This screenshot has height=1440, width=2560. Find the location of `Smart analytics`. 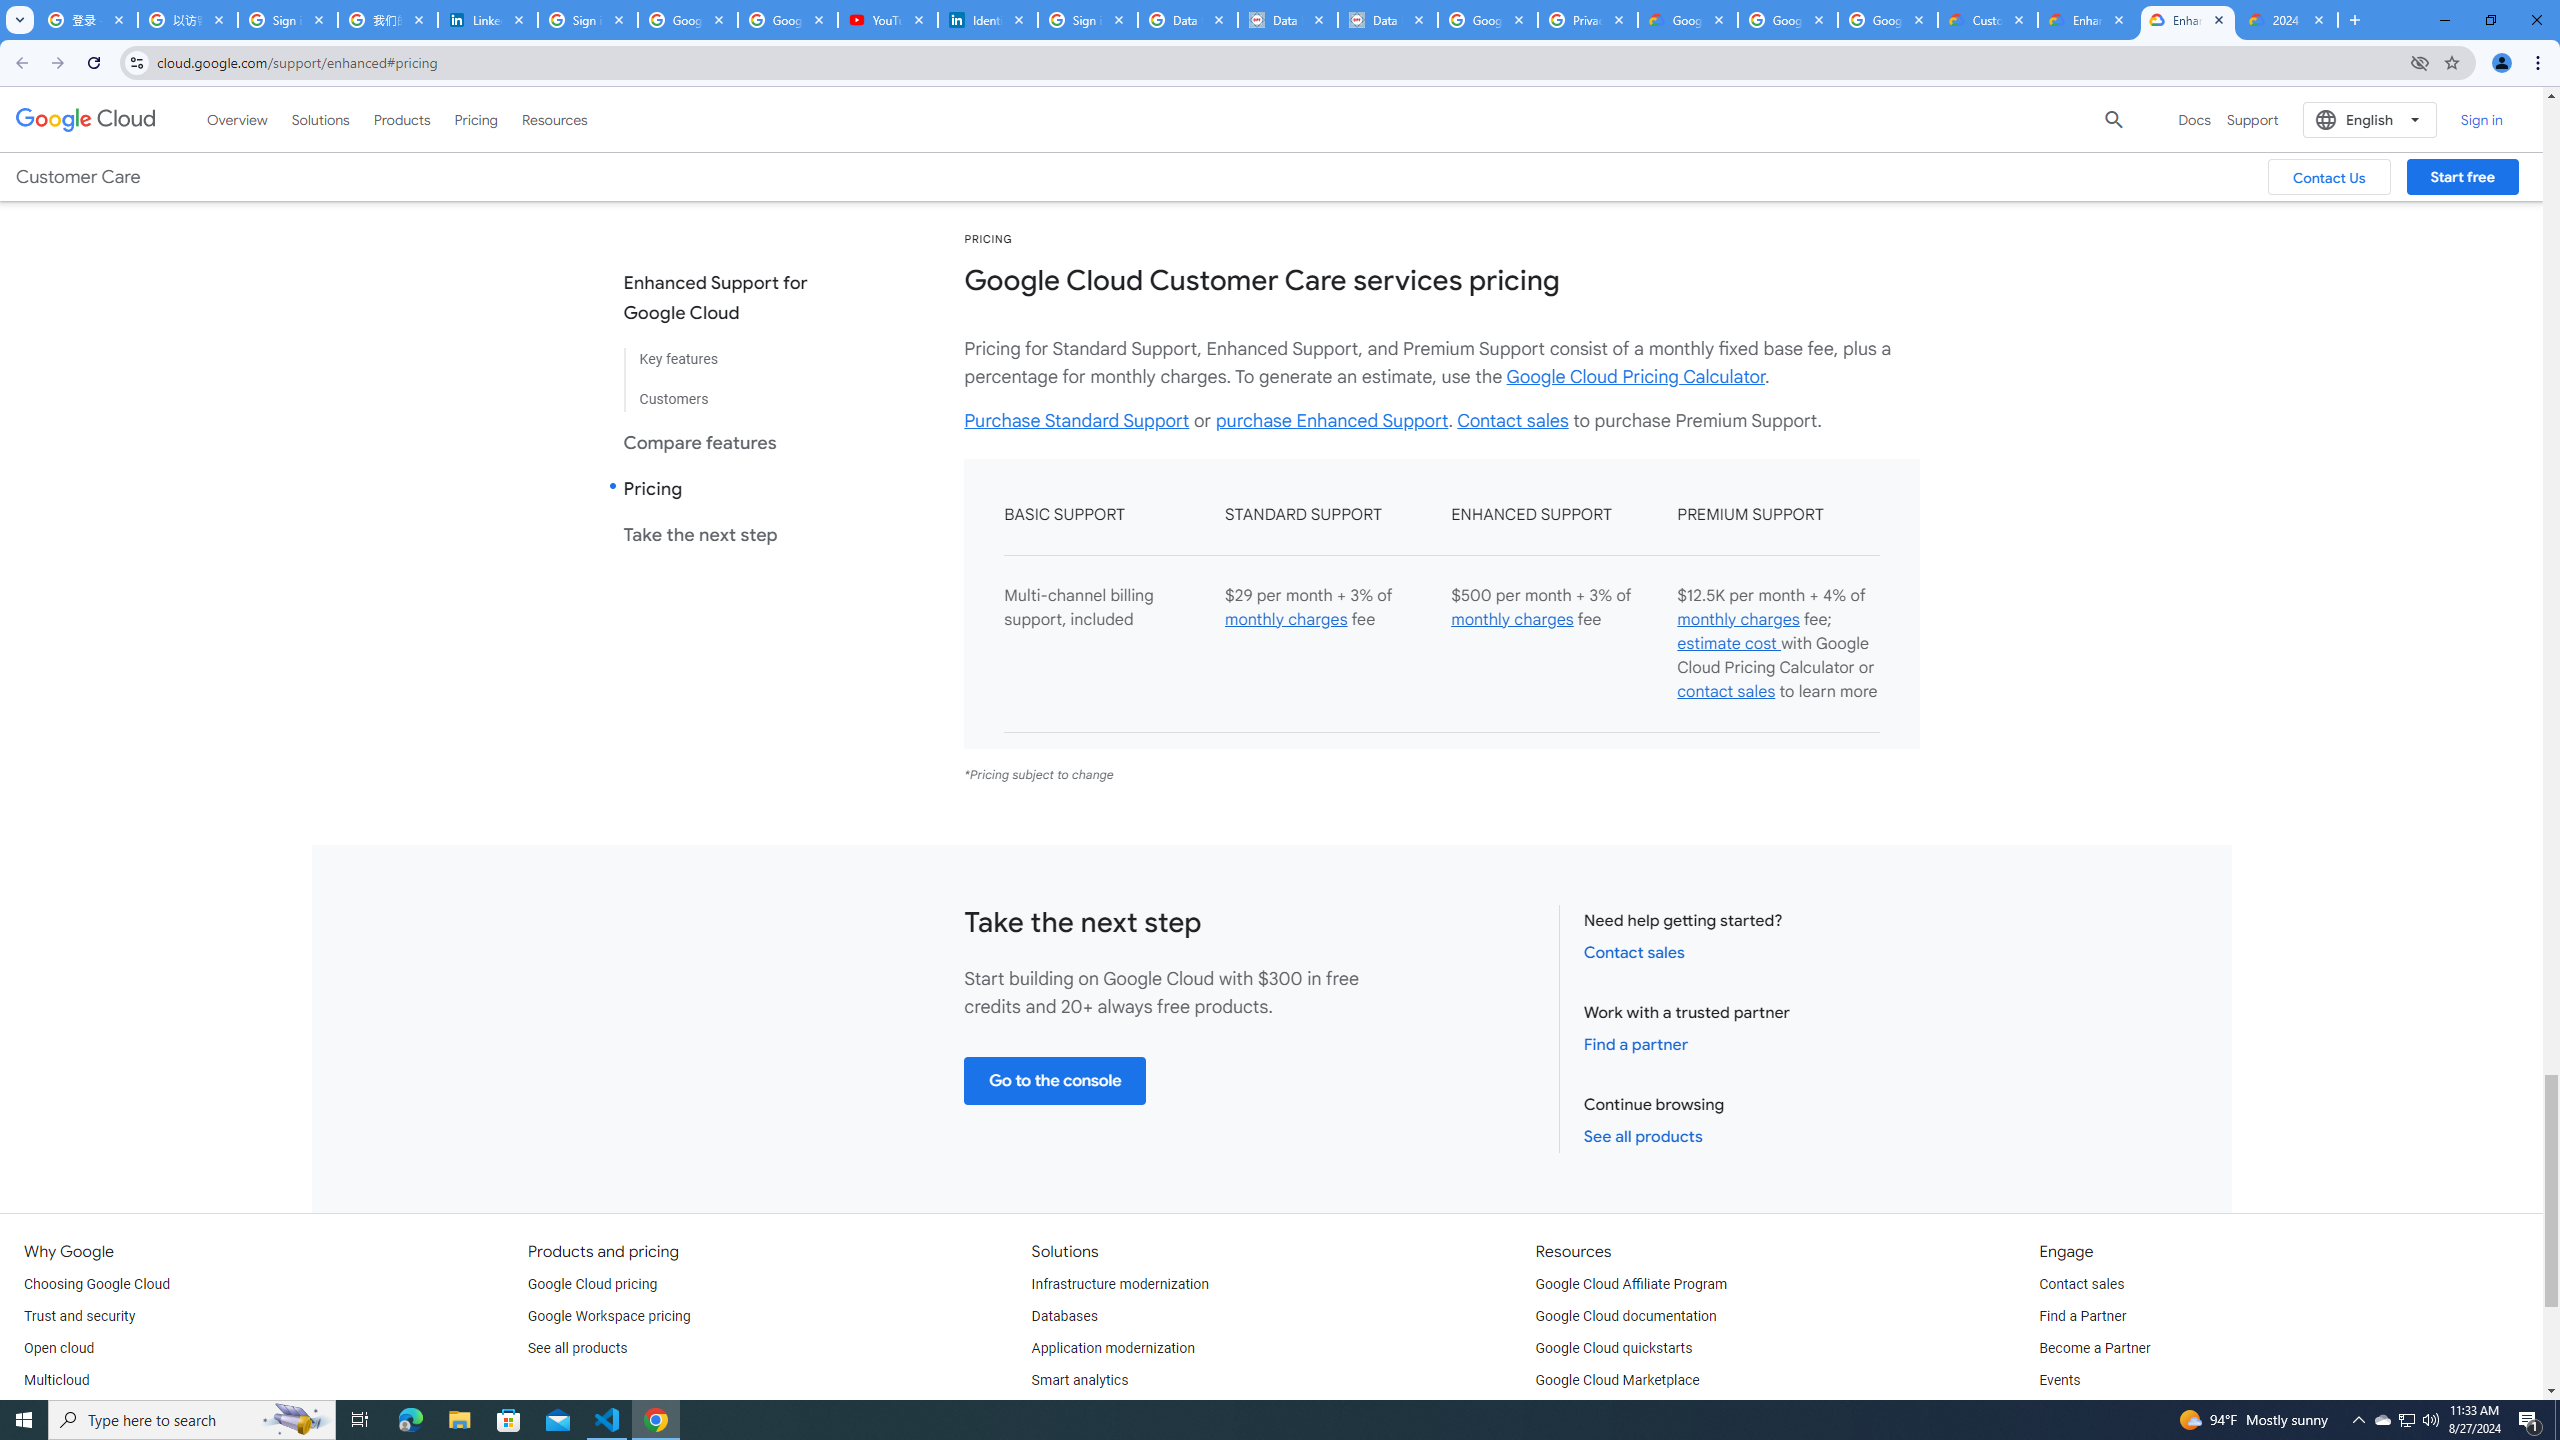

Smart analytics is located at coordinates (1080, 1380).